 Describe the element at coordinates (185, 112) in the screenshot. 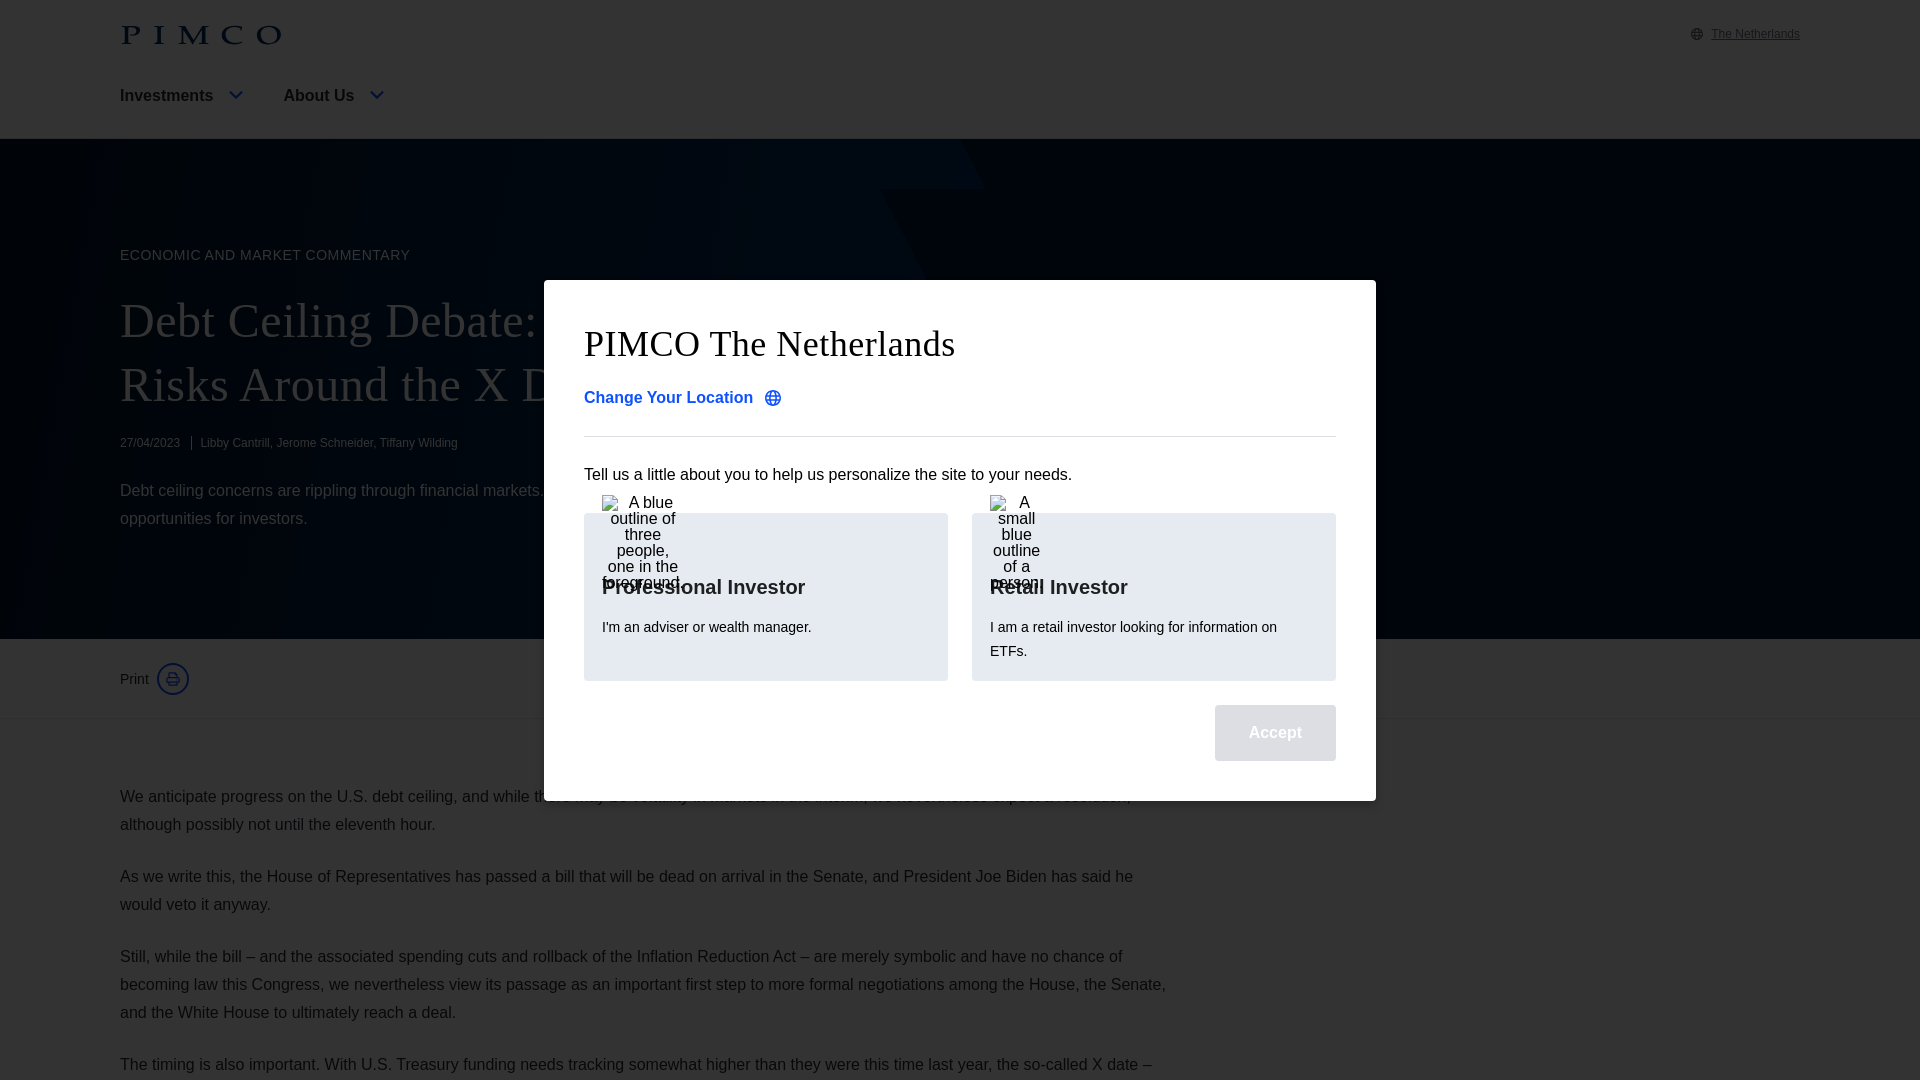

I see `Investments` at that location.